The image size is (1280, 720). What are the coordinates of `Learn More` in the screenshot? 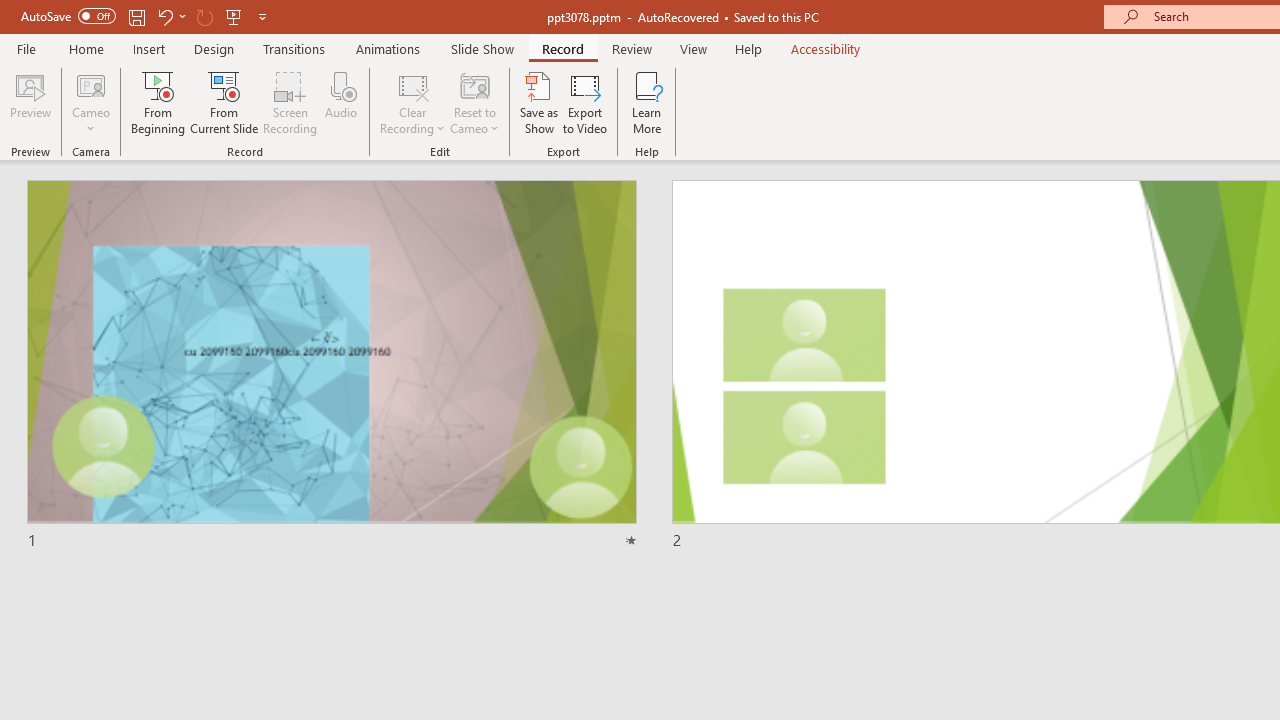 It's located at (646, 102).